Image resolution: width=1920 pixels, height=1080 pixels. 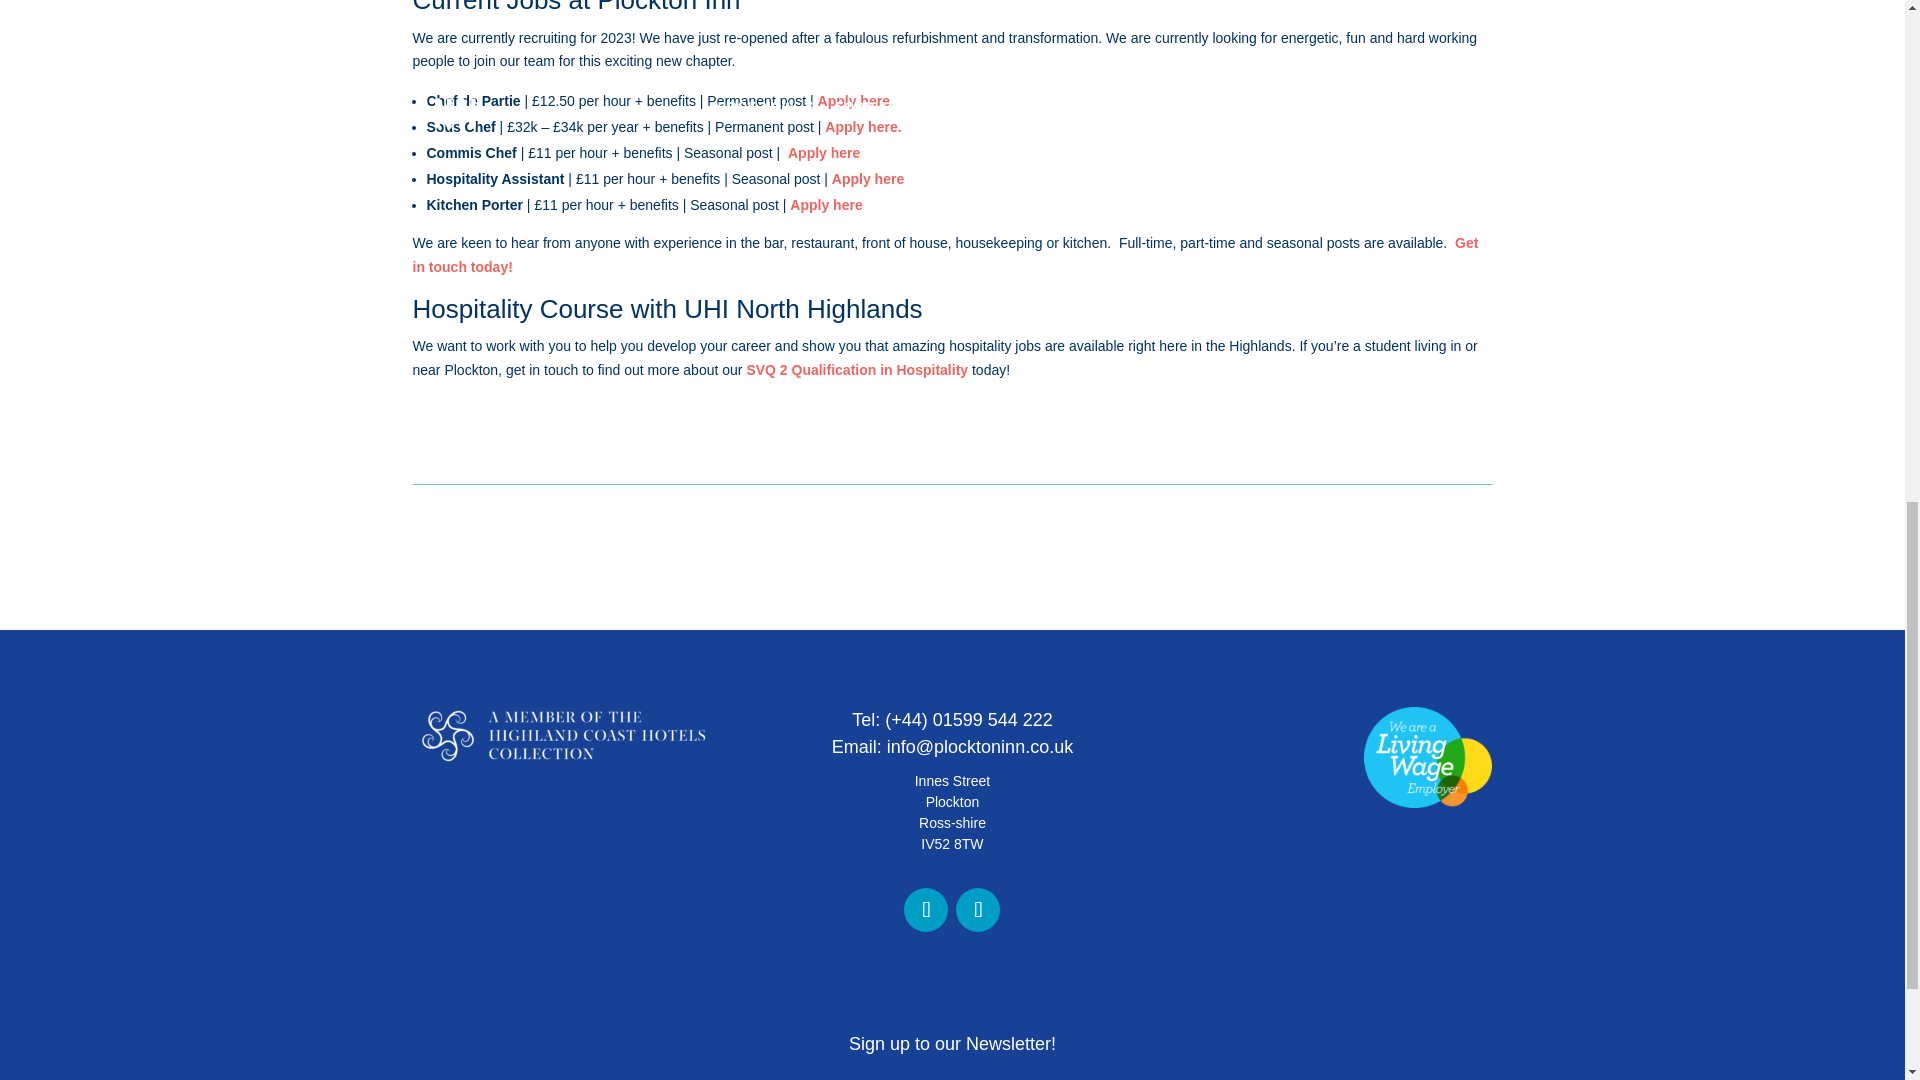 I want to click on Follow on Instagram, so click(x=978, y=910).